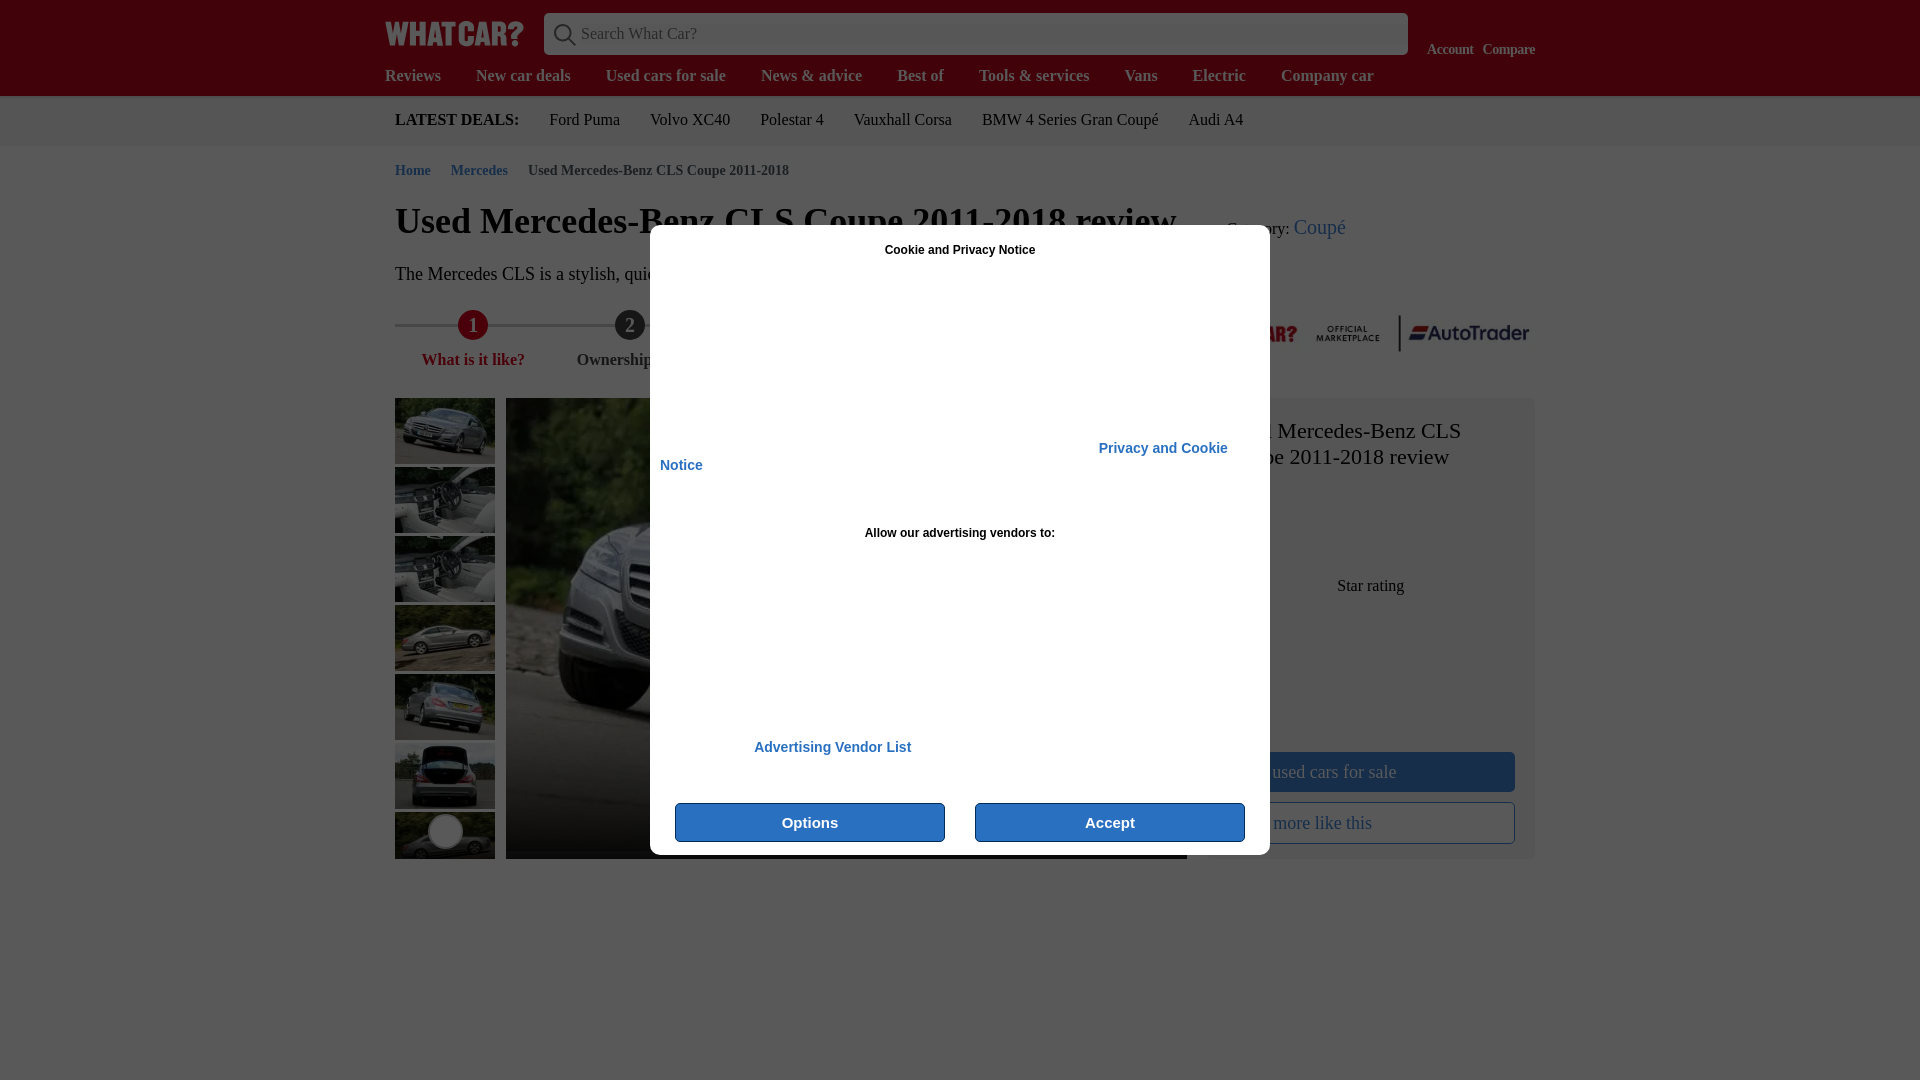 The width and height of the screenshot is (1920, 1080). What do you see at coordinates (1150, 76) in the screenshot?
I see `Vans` at bounding box center [1150, 76].